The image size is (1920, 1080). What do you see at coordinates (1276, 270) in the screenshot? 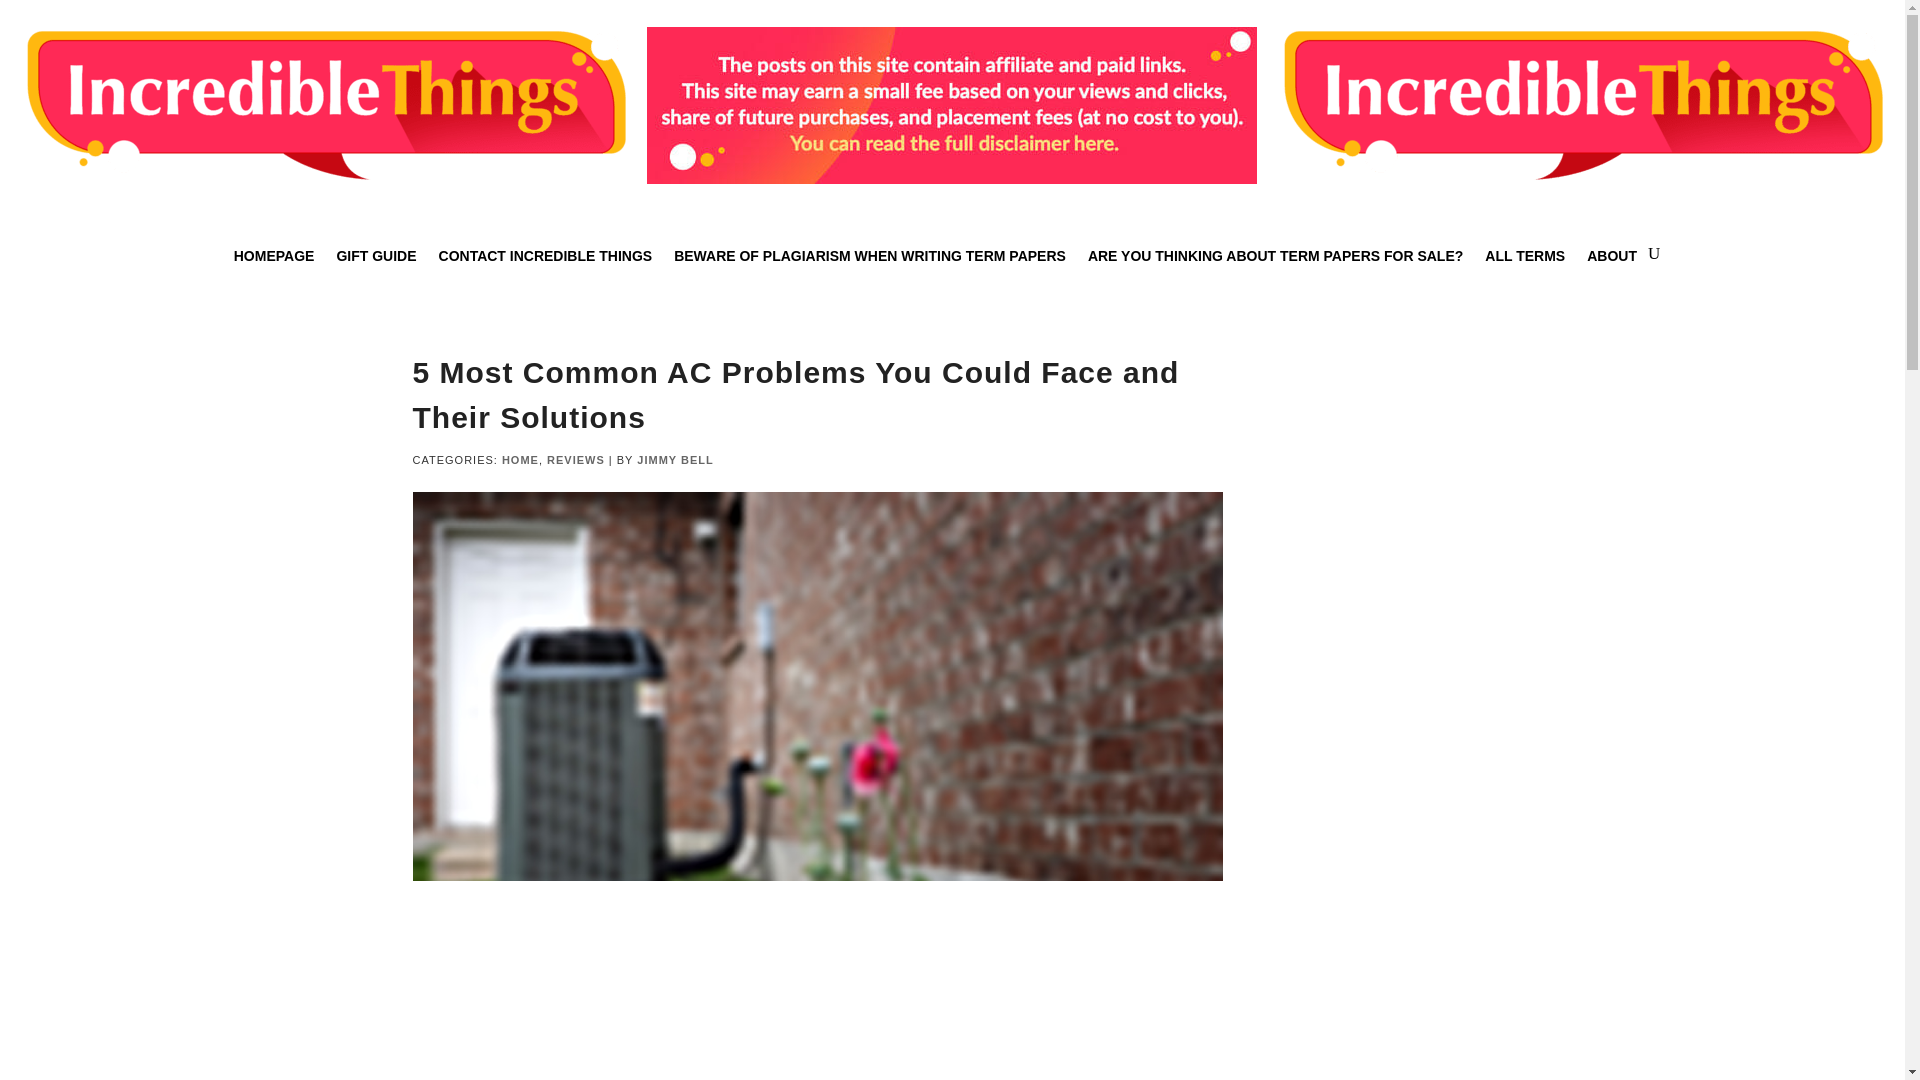
I see `ARE YOU THINKING ABOUT TERM PAPERS FOR SALE?` at bounding box center [1276, 270].